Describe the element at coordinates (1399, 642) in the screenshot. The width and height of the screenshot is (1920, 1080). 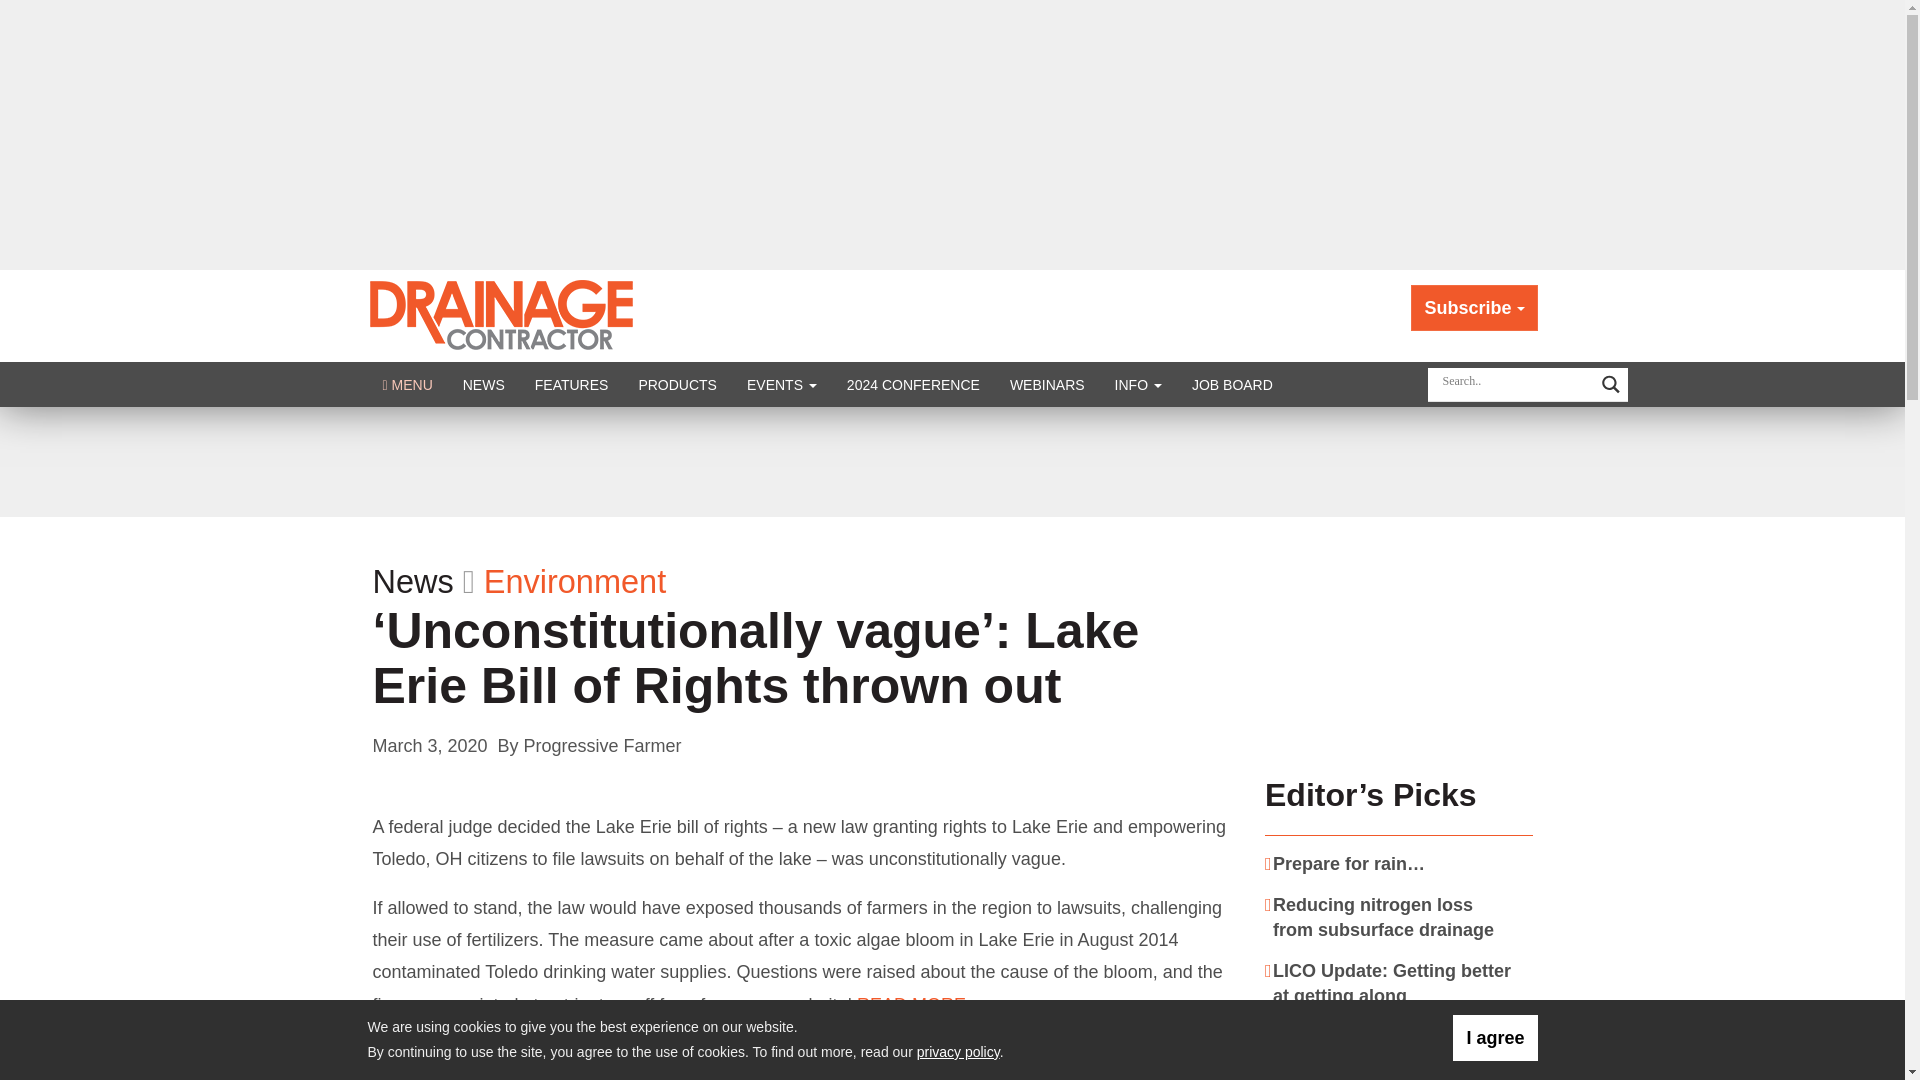
I see `3rd party ad content` at that location.